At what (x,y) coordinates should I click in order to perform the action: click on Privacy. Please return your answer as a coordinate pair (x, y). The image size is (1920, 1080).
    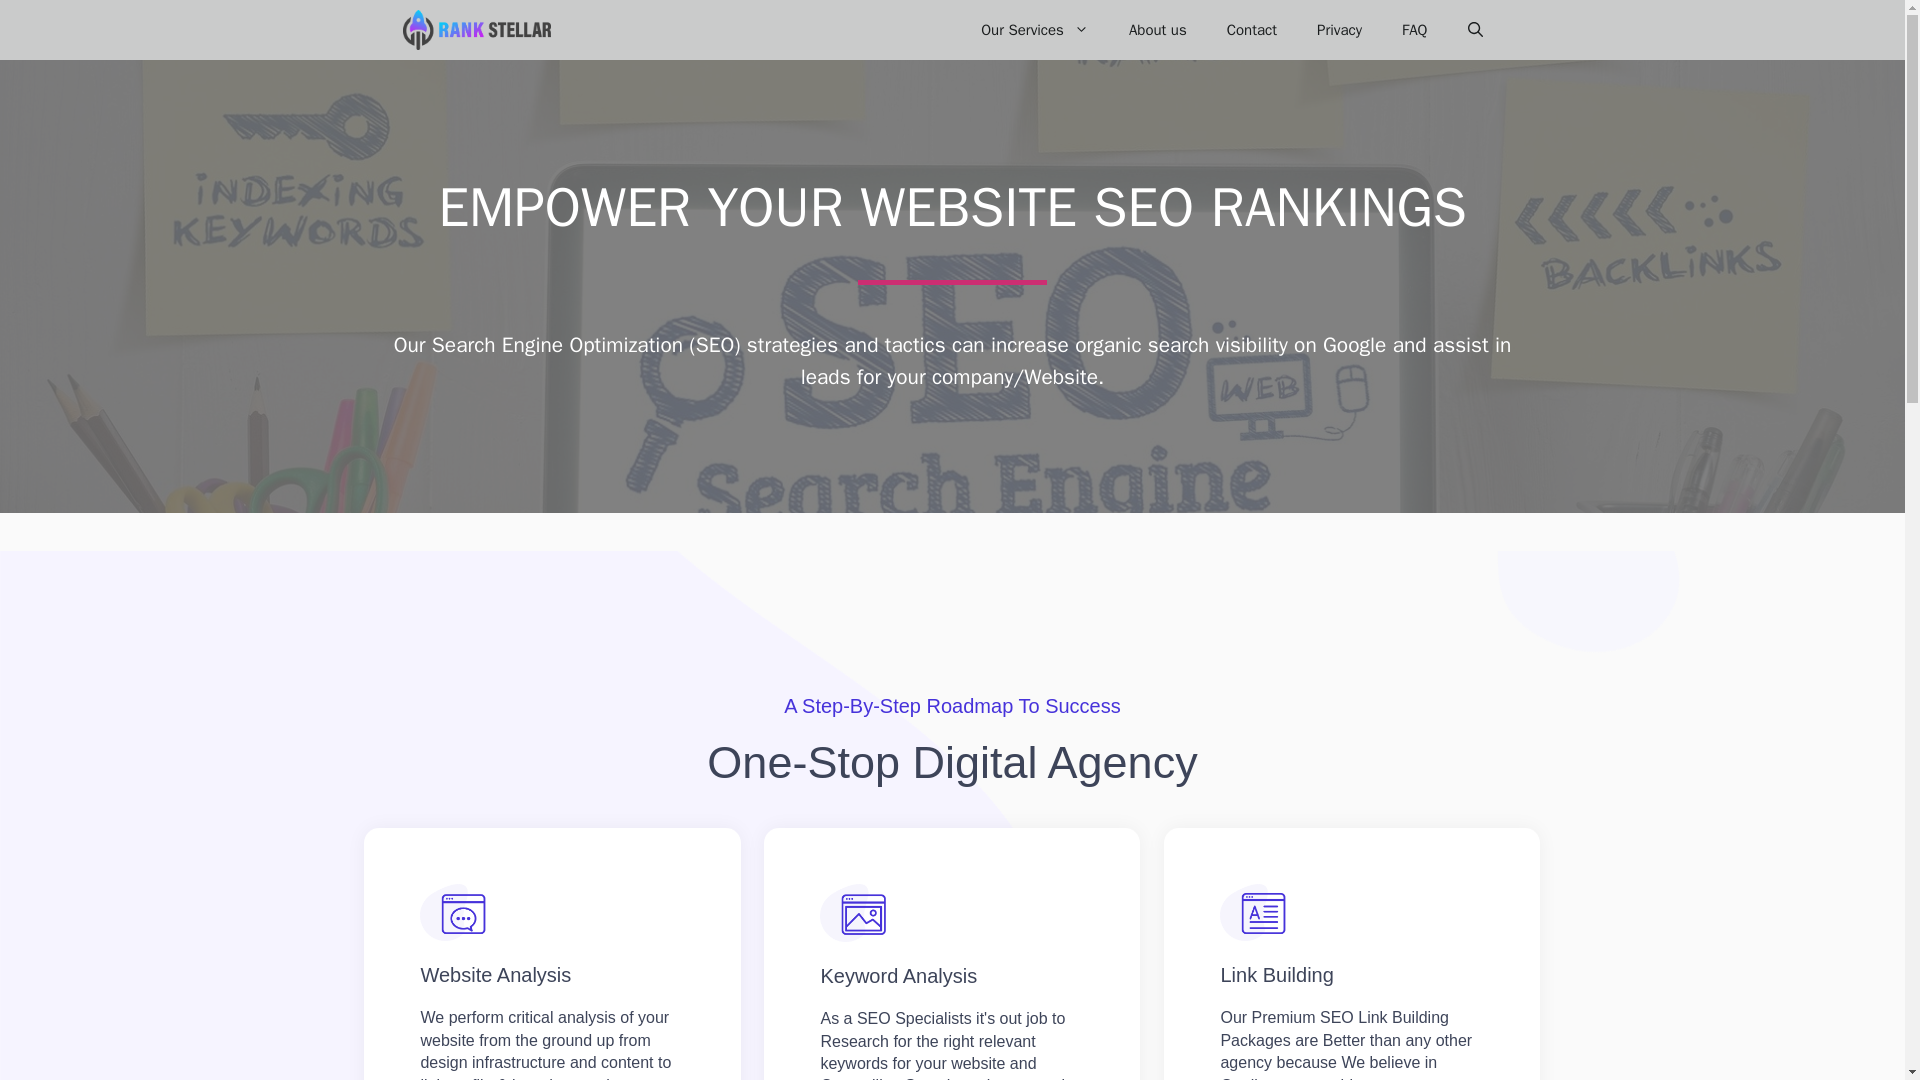
    Looking at the image, I should click on (1340, 30).